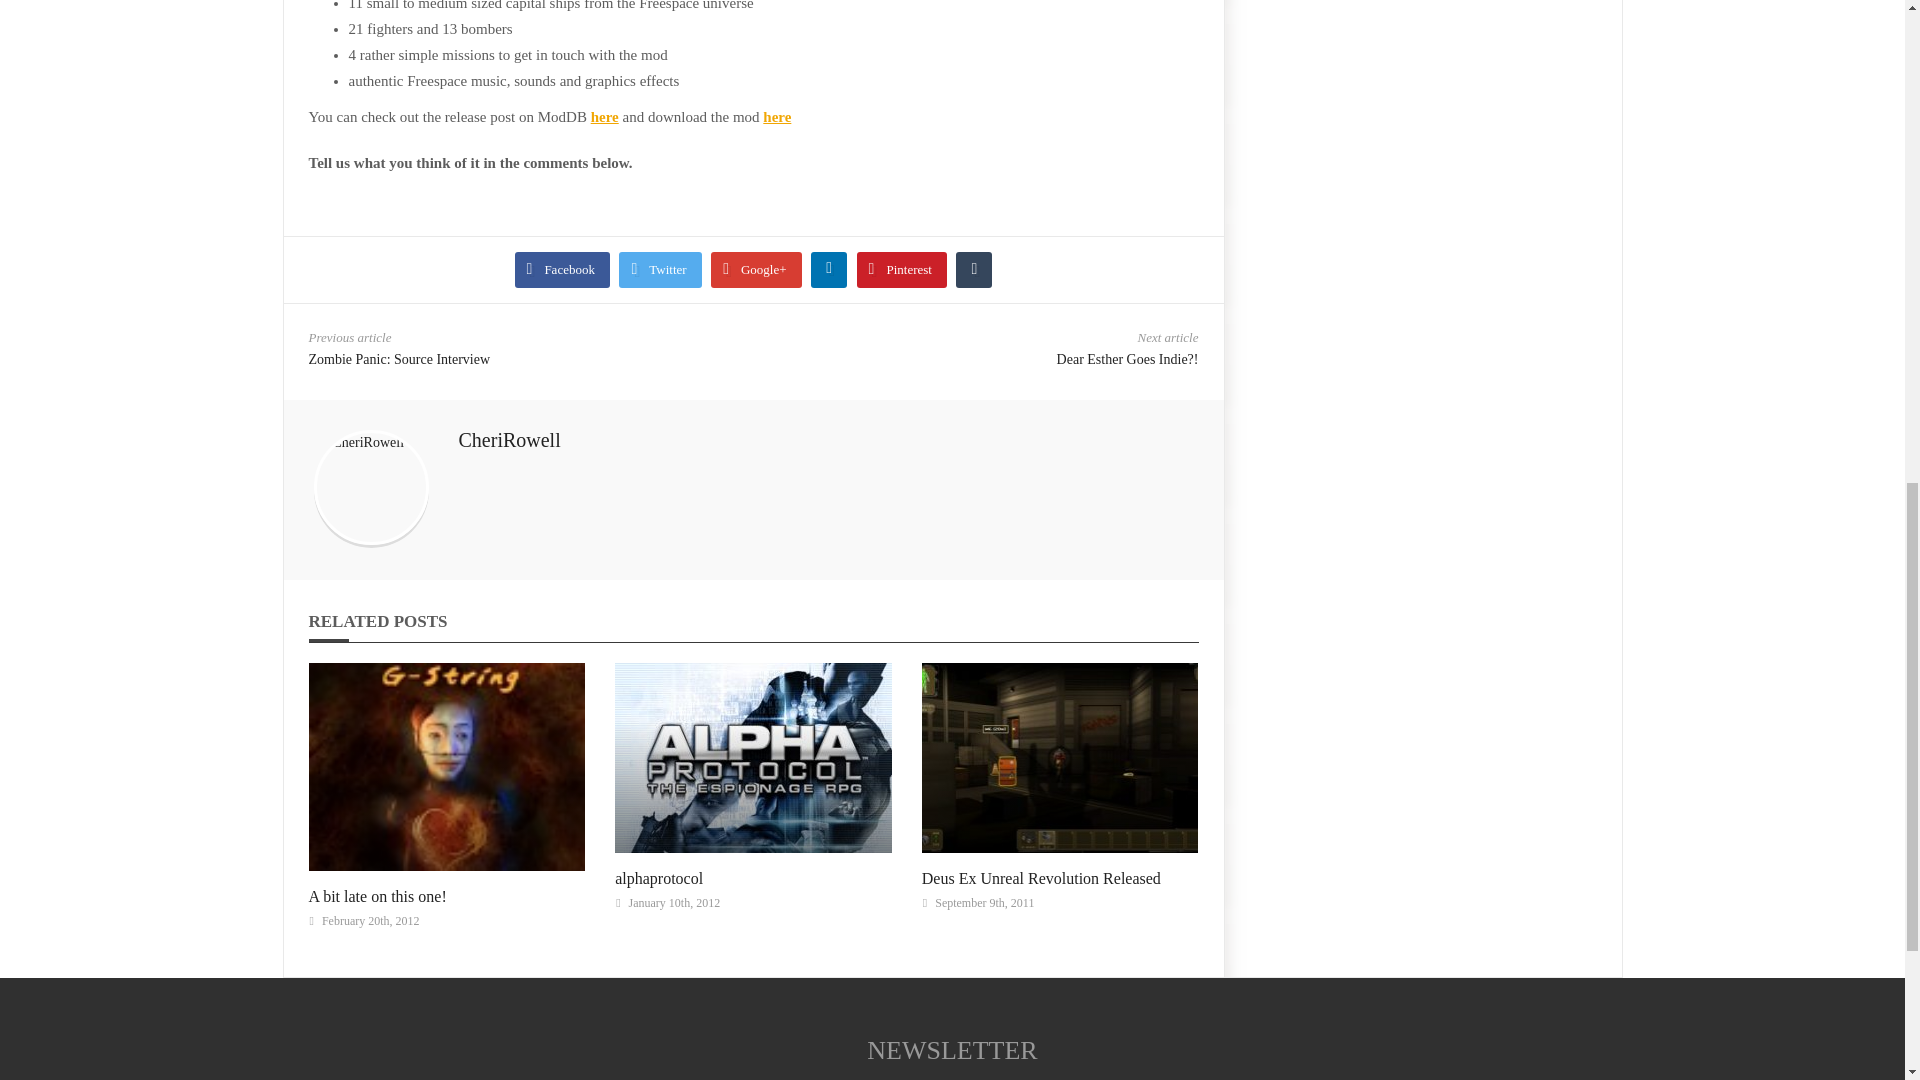  Describe the element at coordinates (1128, 360) in the screenshot. I see `Dear Esther Goes Indie?!` at that location.